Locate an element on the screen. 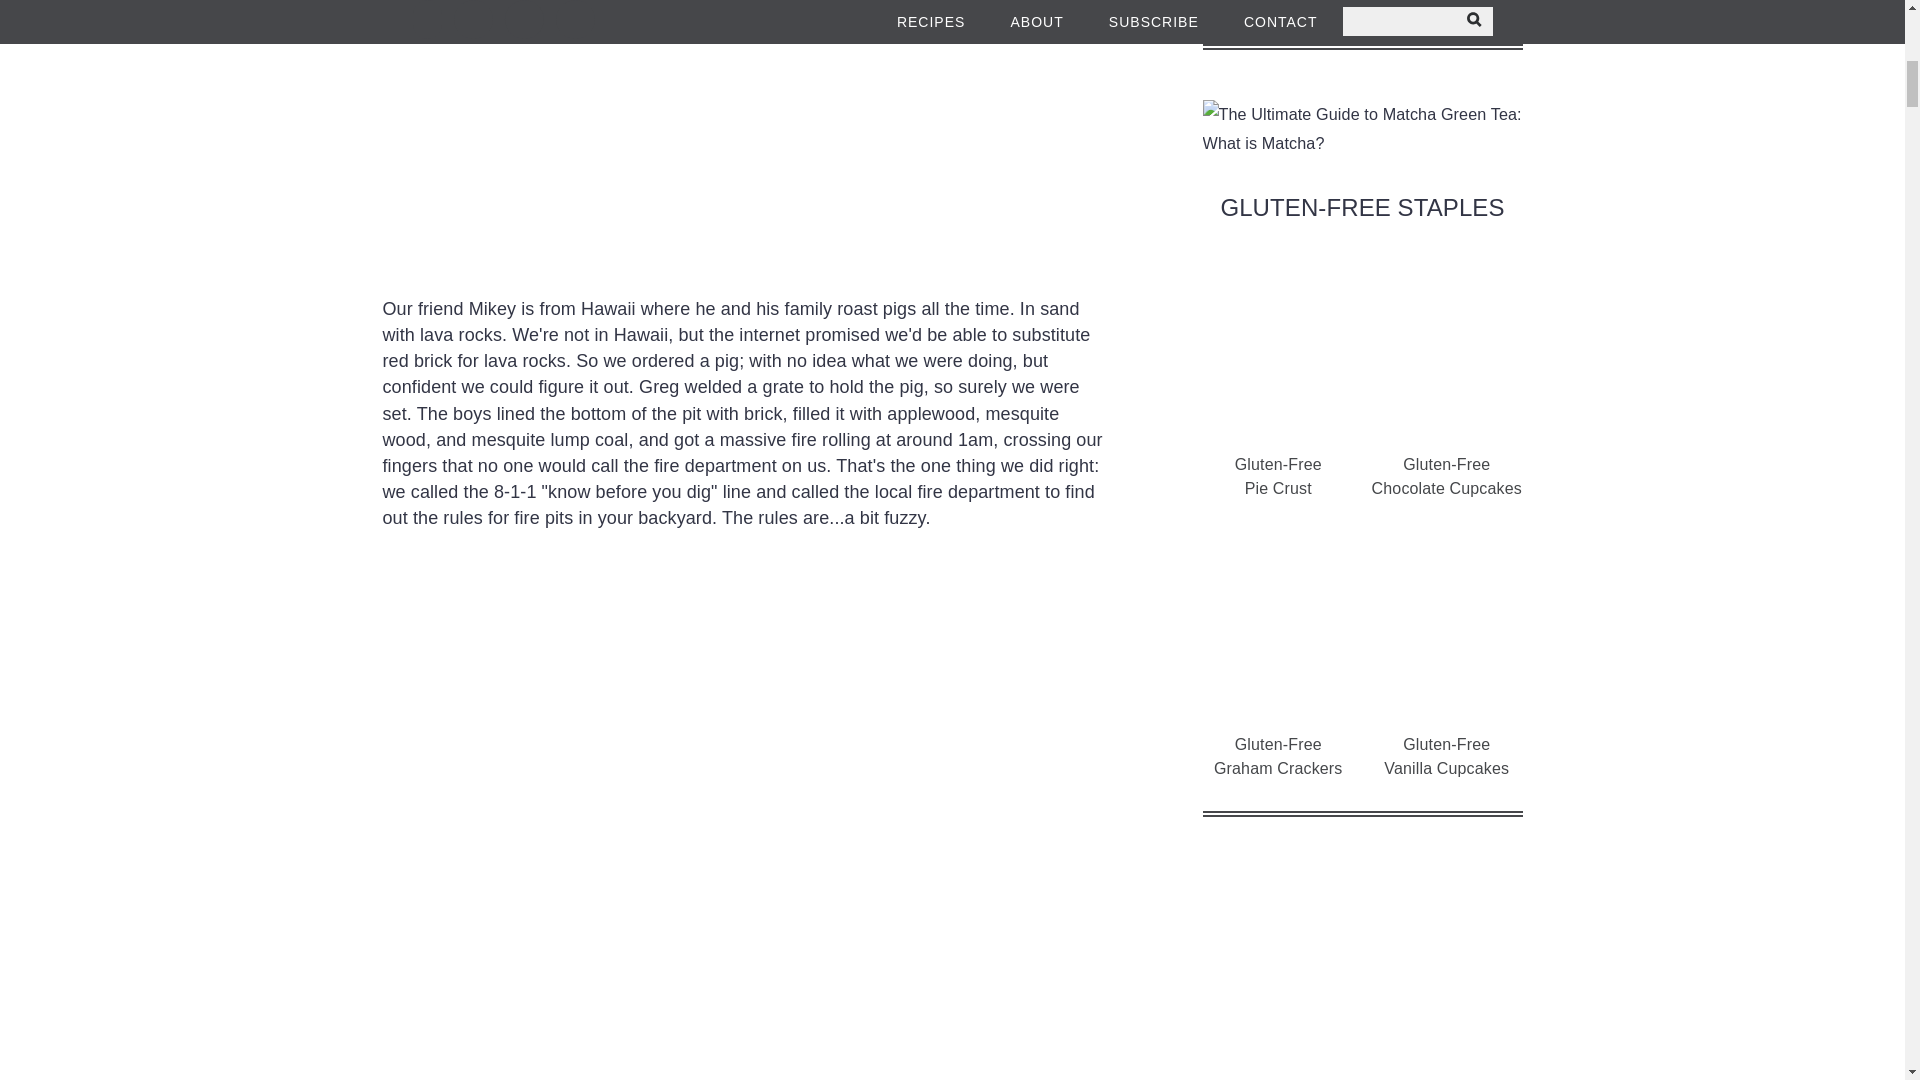  Backyard Pig Roast is located at coordinates (746, 136).